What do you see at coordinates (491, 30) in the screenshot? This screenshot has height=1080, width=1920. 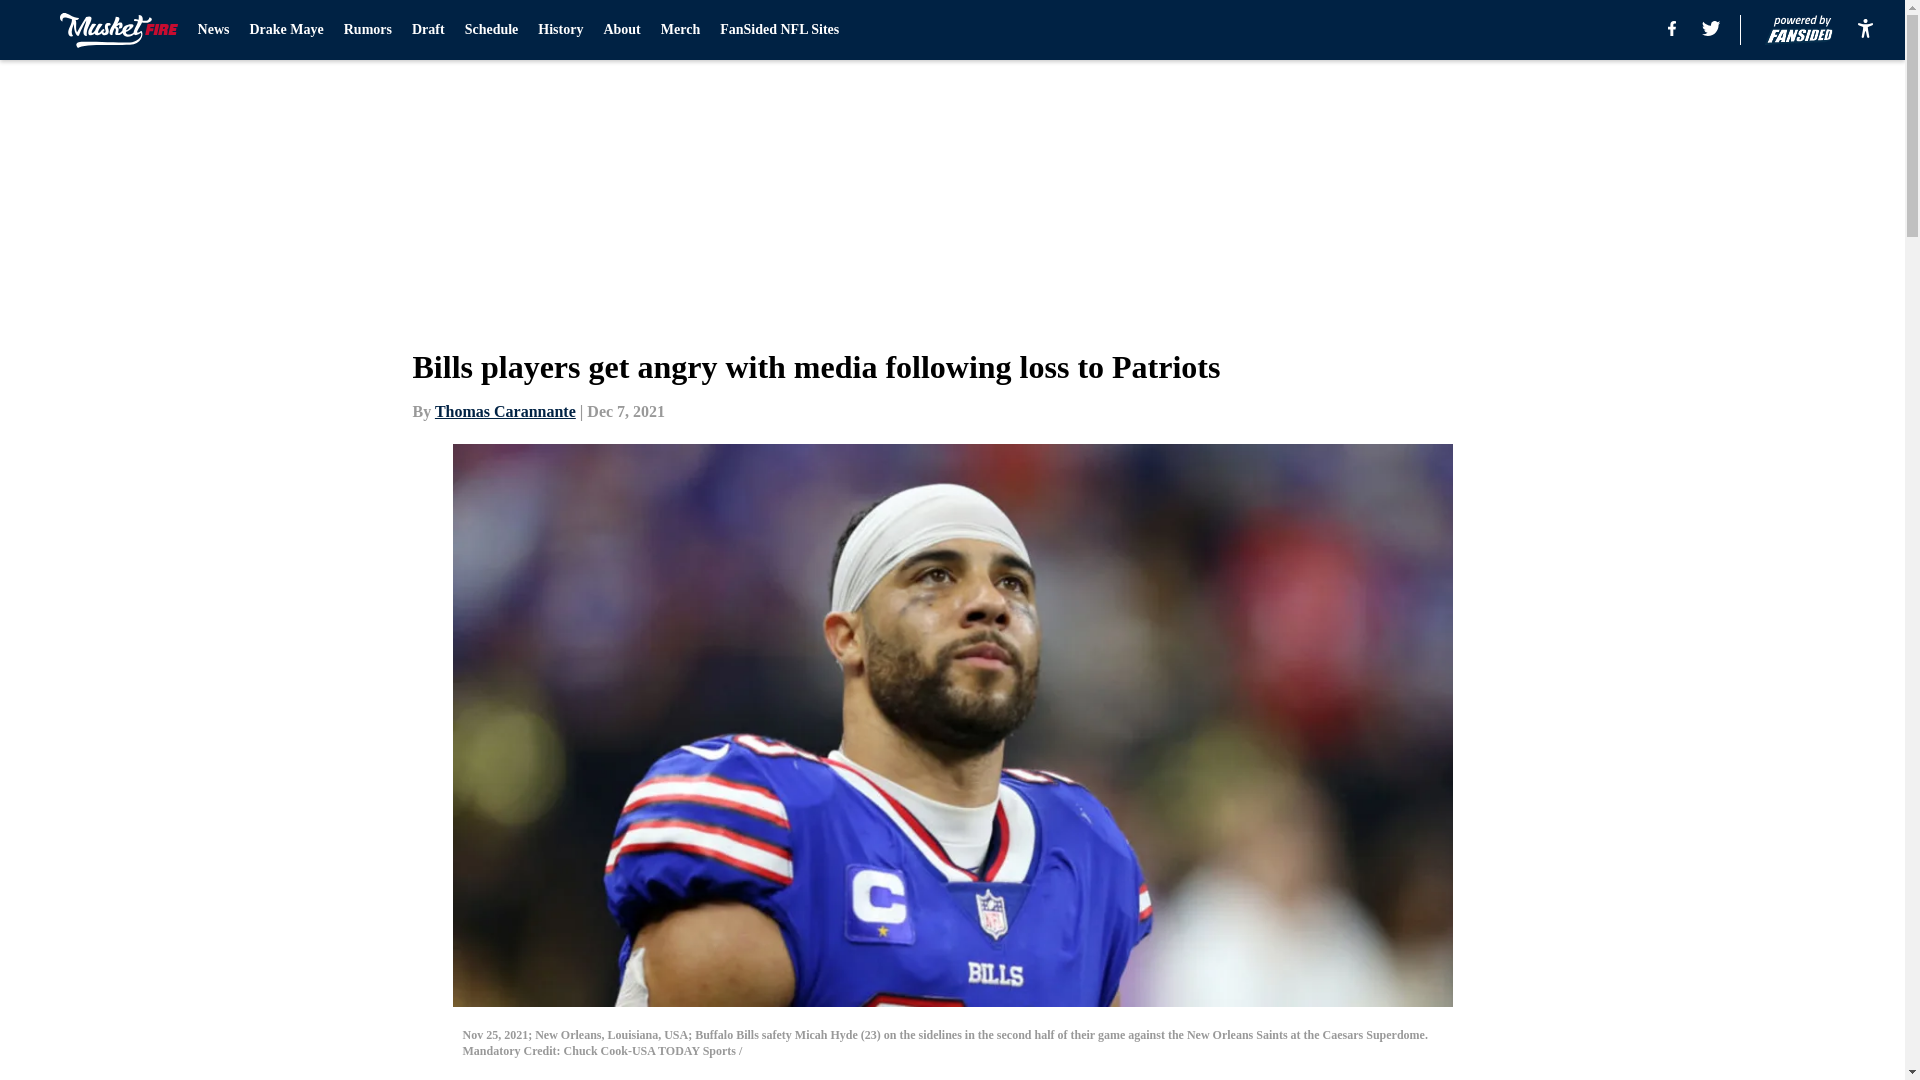 I see `Schedule` at bounding box center [491, 30].